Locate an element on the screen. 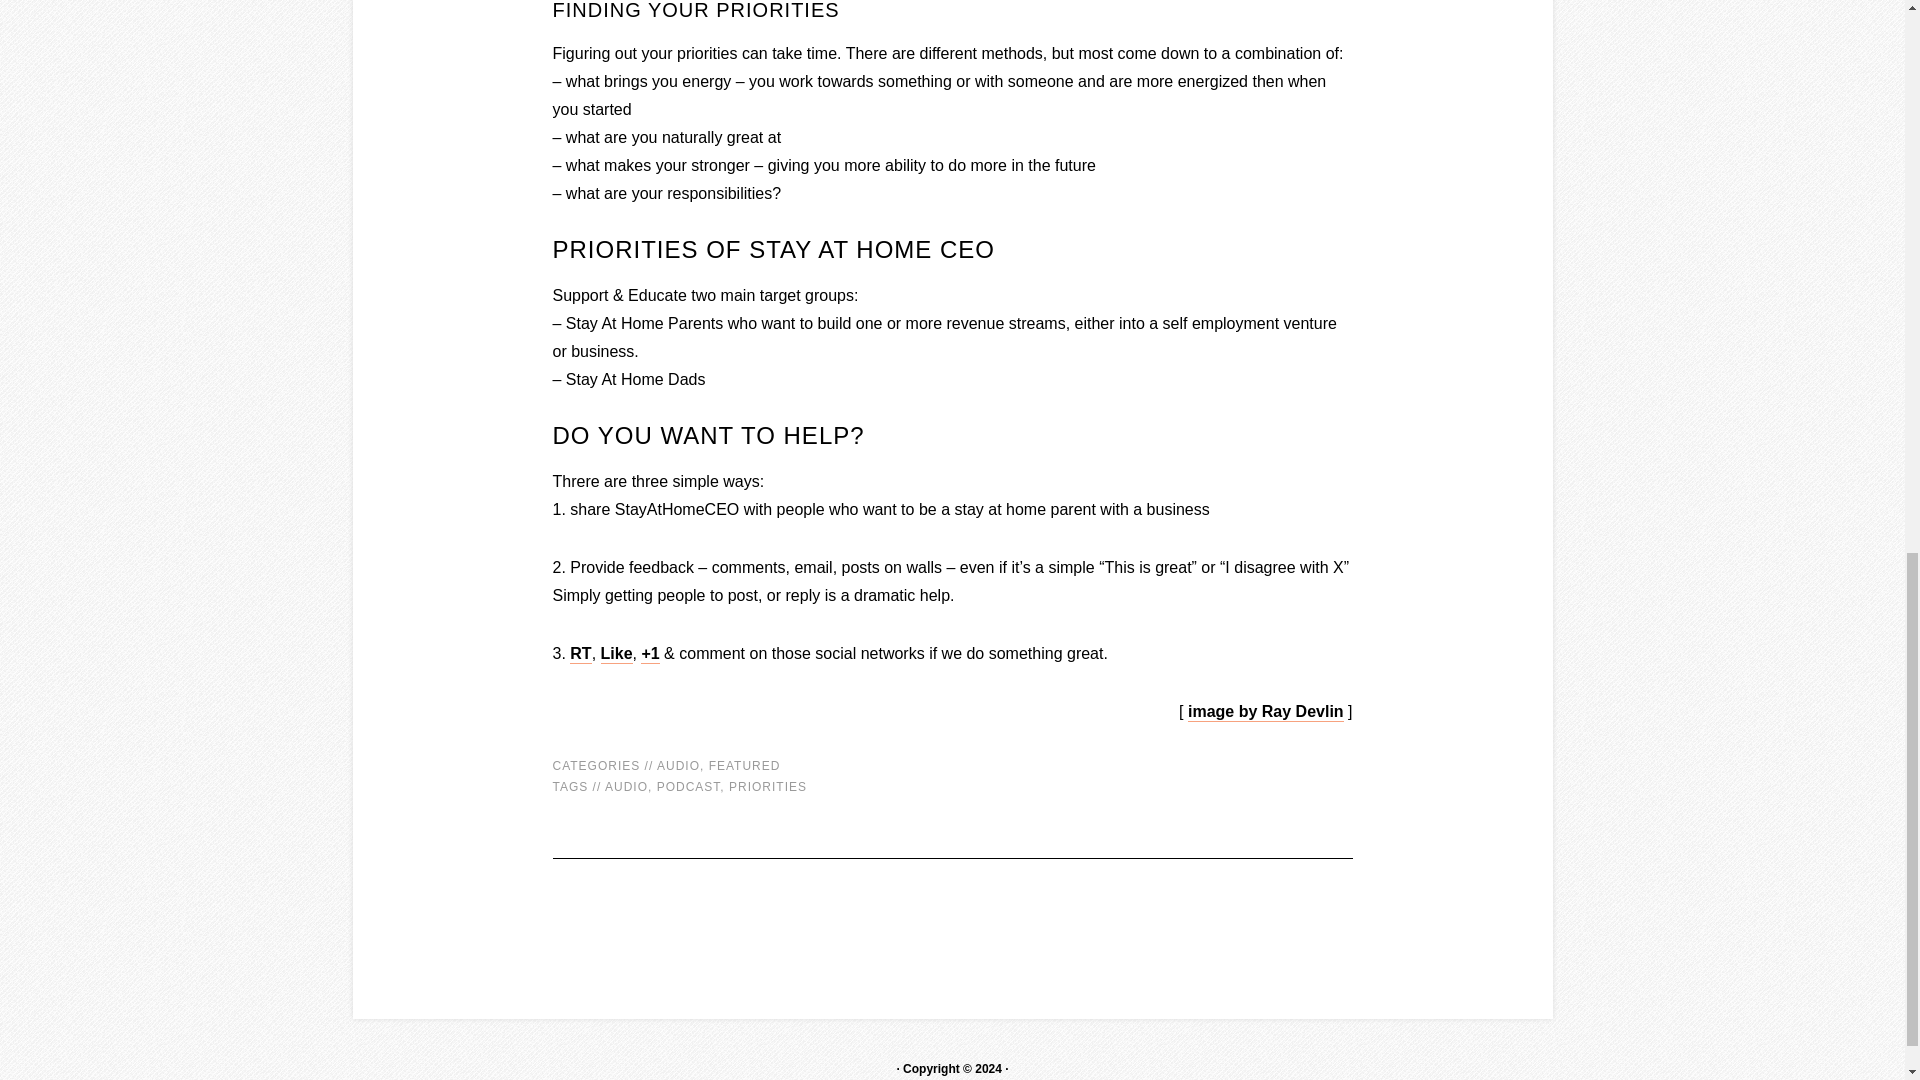 Image resolution: width=1920 pixels, height=1080 pixels. image by Ray Devlin is located at coordinates (1266, 712).